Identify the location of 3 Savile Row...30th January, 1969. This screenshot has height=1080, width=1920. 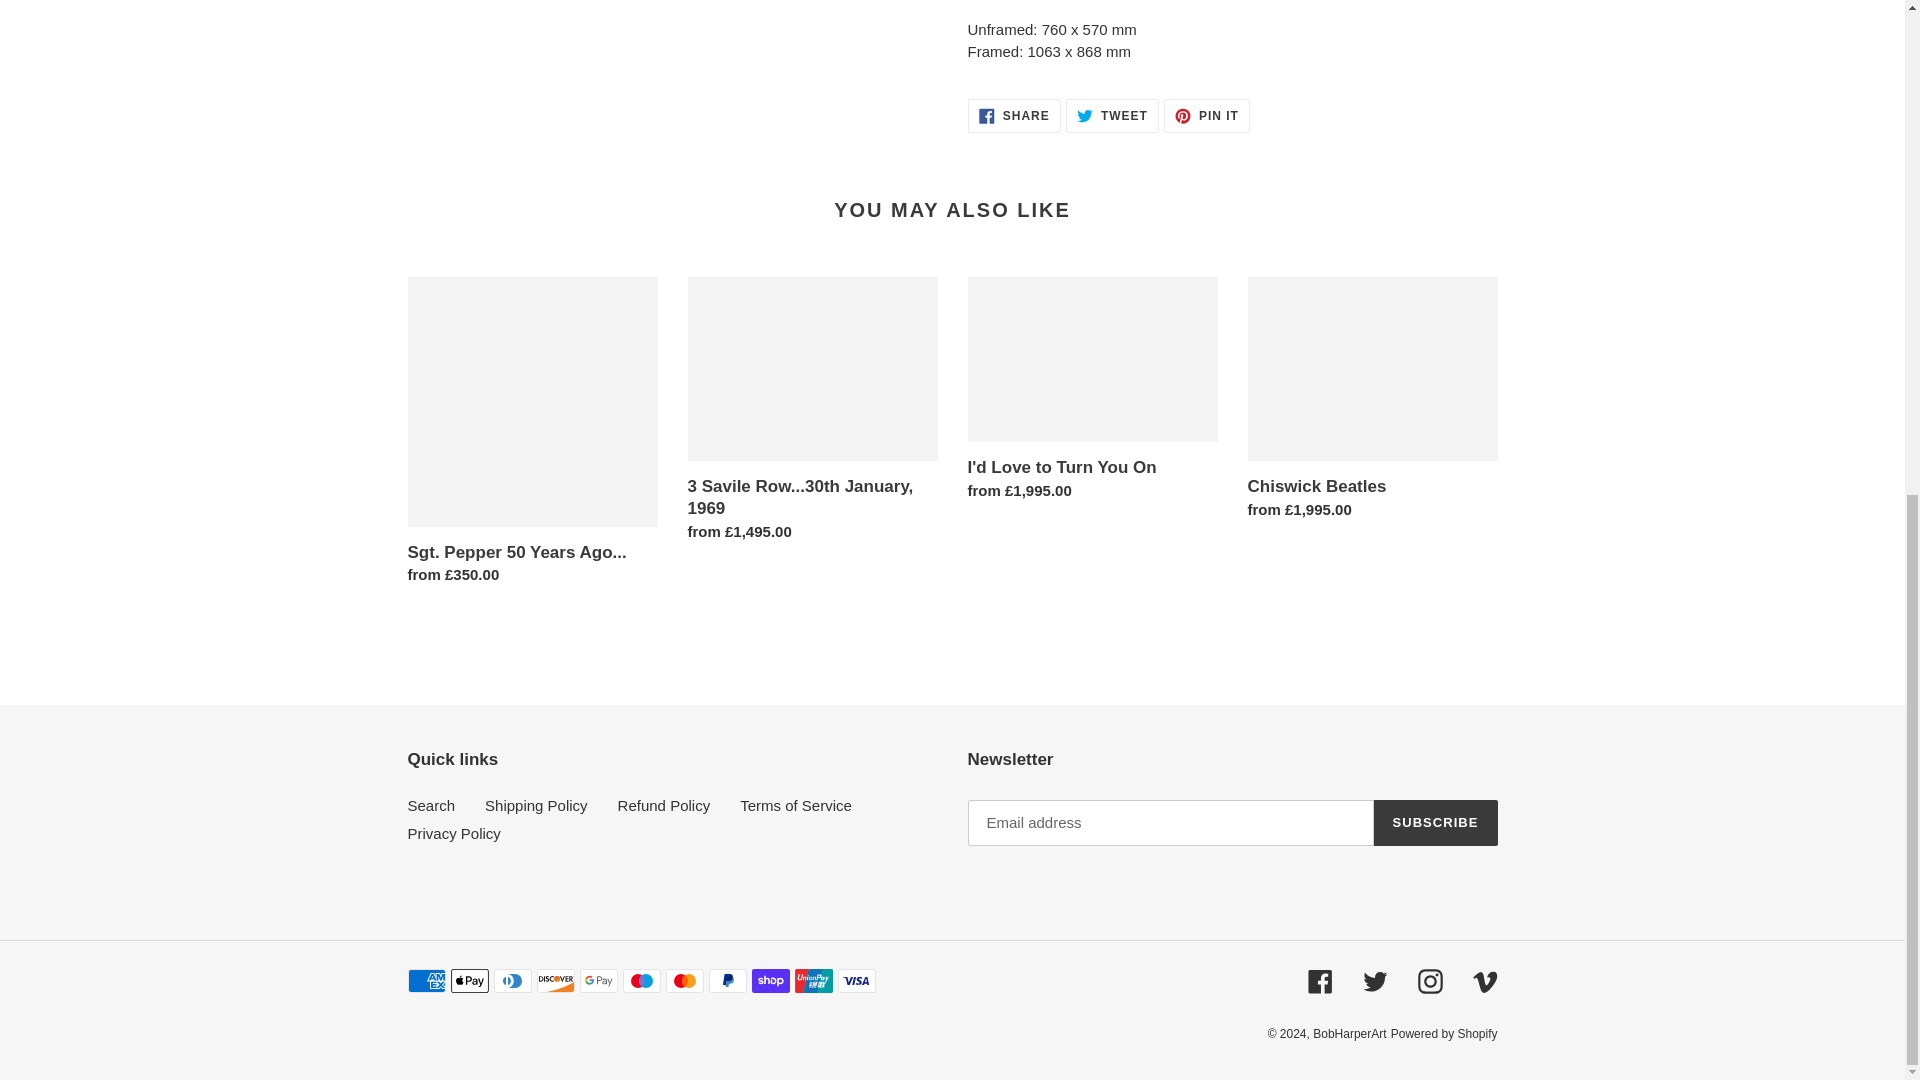
(812, 414).